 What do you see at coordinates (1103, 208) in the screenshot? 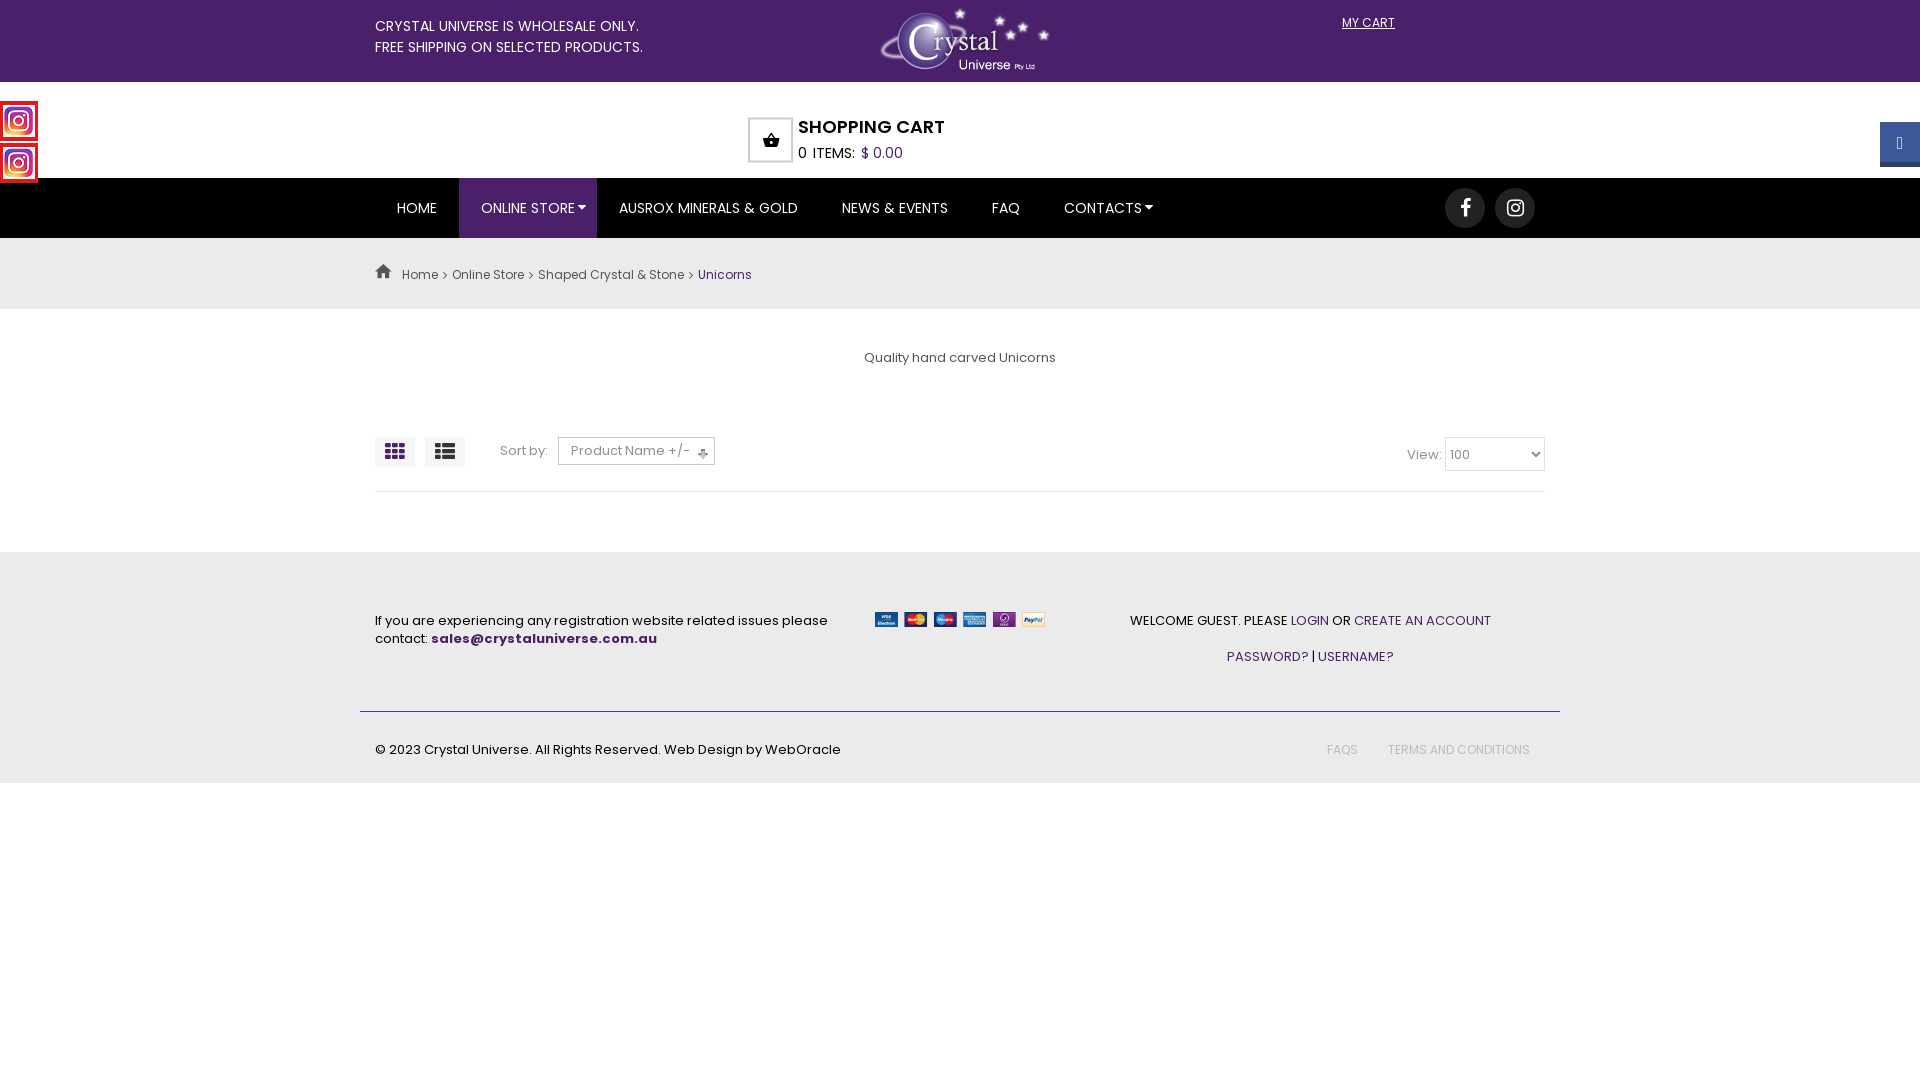
I see `CONTACTS` at bounding box center [1103, 208].